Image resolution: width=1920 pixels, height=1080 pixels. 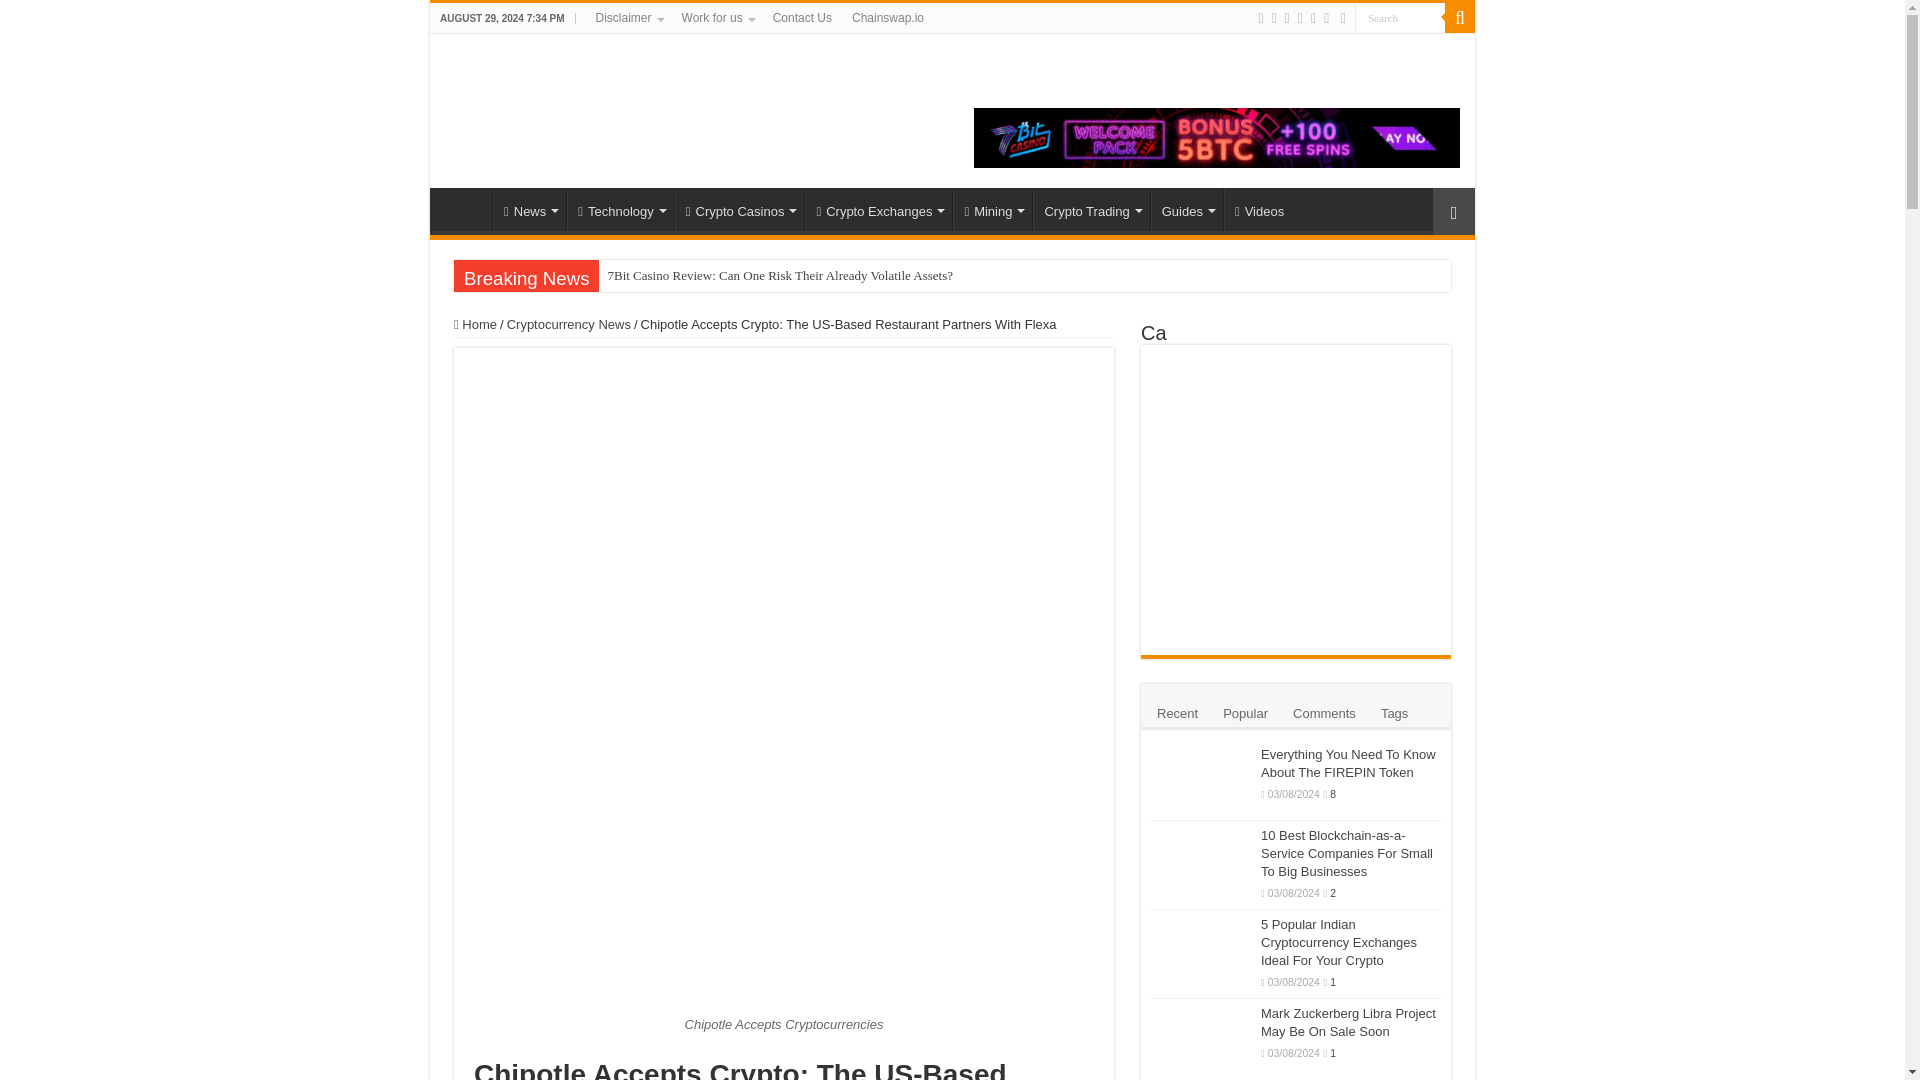 What do you see at coordinates (628, 18) in the screenshot?
I see `Disclaimer` at bounding box center [628, 18].